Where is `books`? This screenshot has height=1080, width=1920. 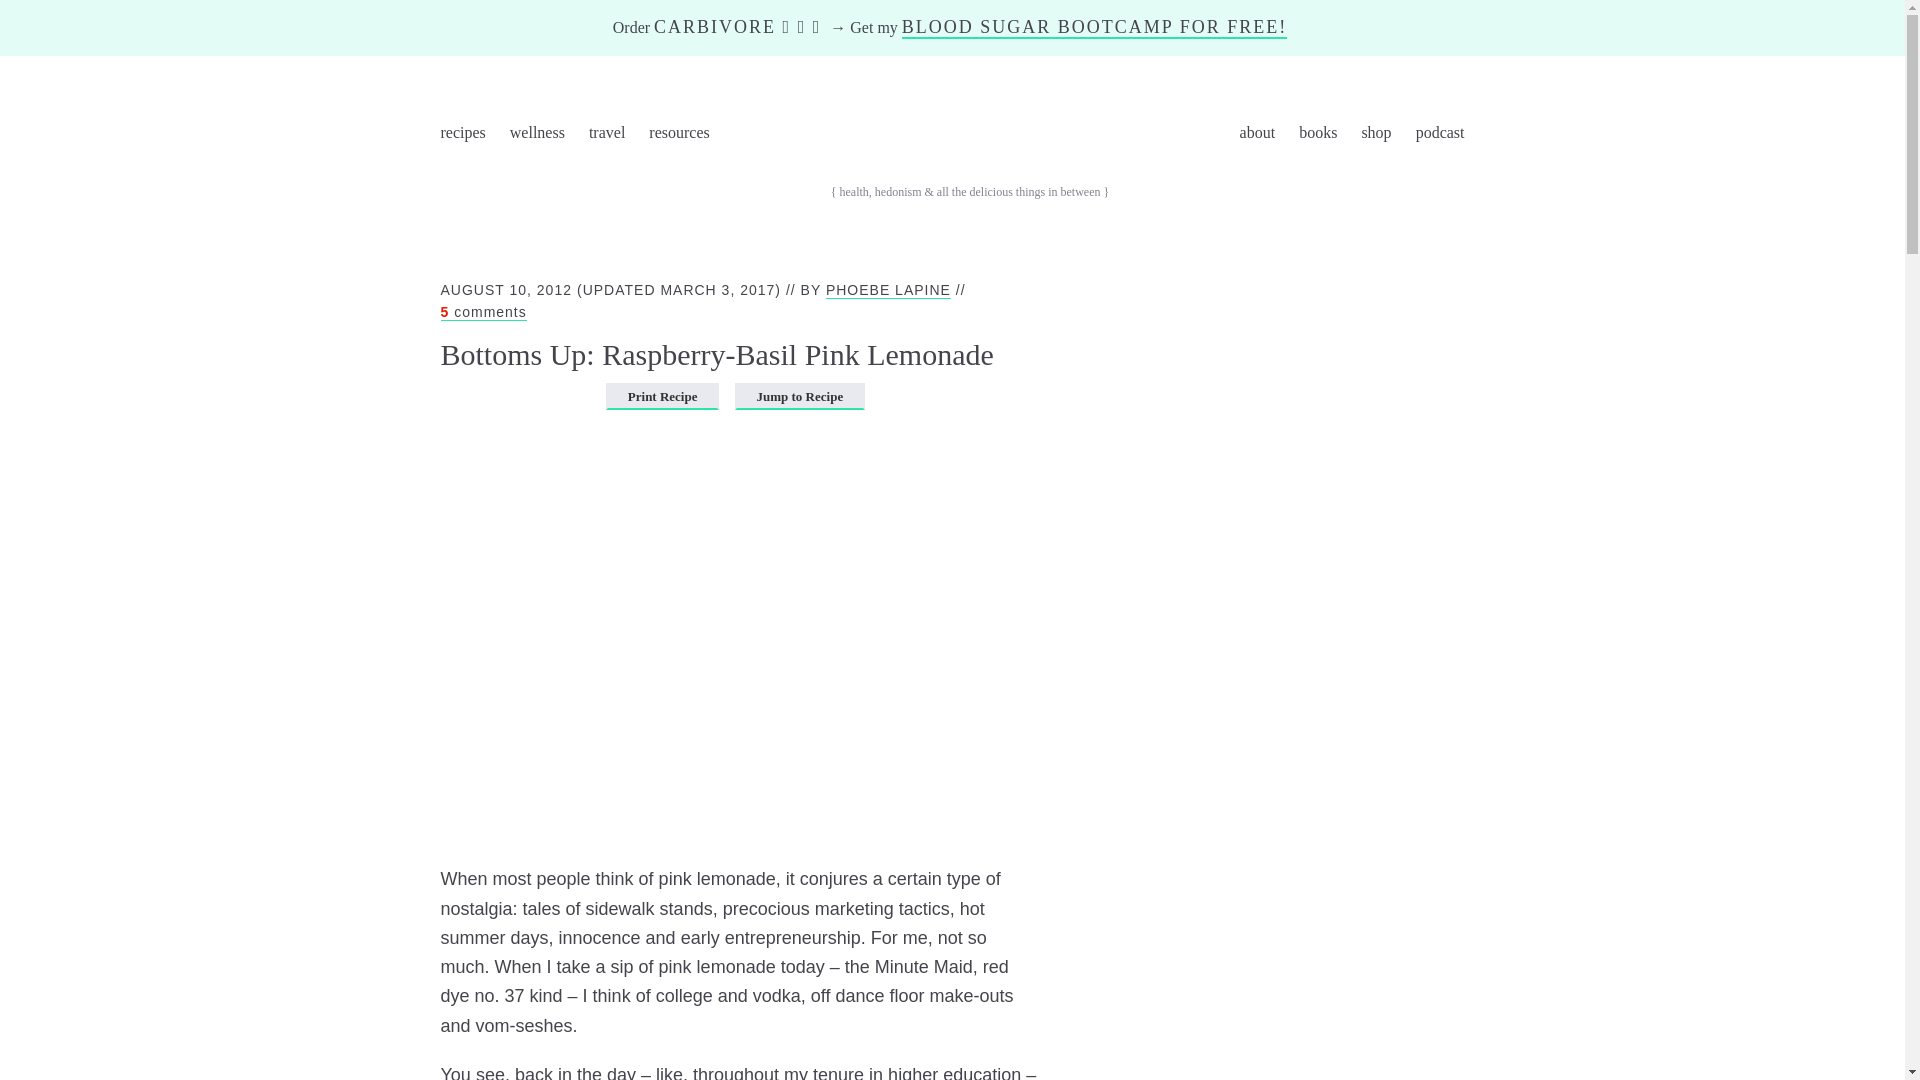
books is located at coordinates (1318, 136).